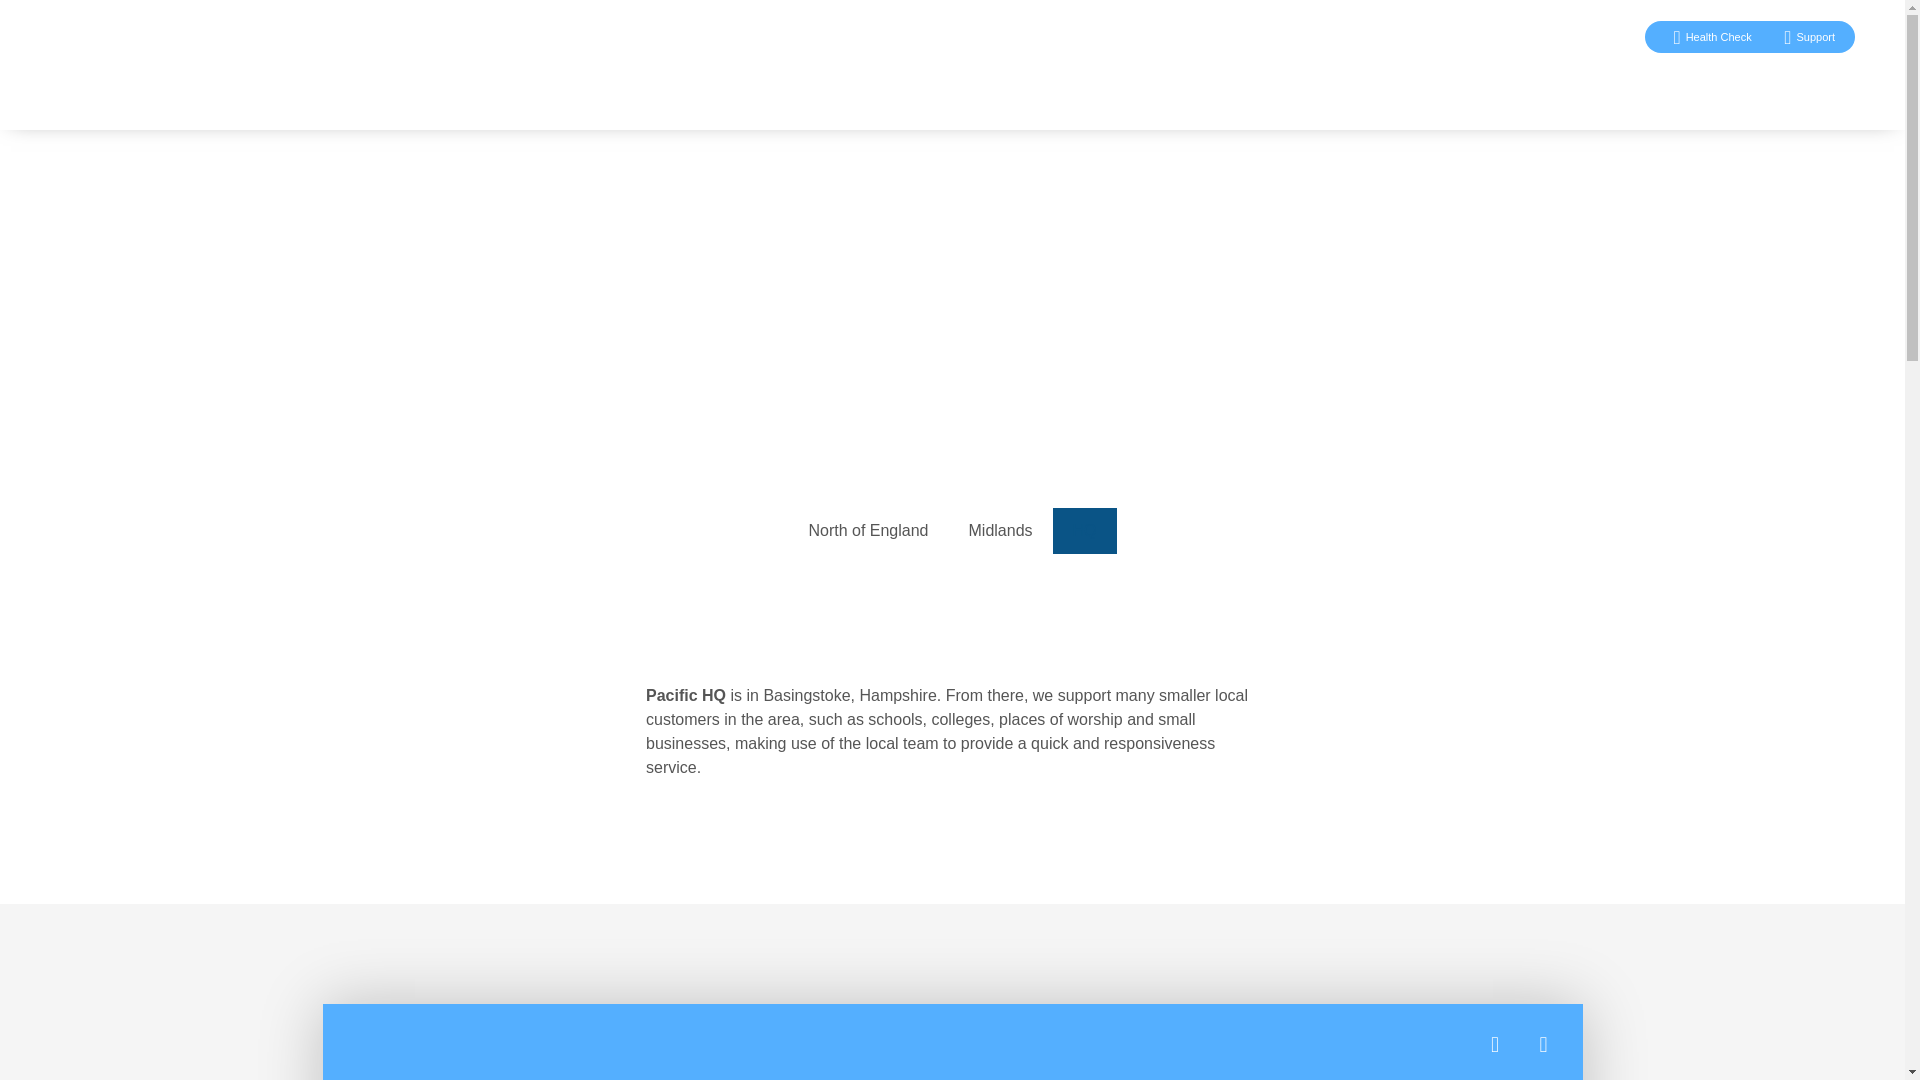  Describe the element at coordinates (1493, 86) in the screenshot. I see `Services` at that location.